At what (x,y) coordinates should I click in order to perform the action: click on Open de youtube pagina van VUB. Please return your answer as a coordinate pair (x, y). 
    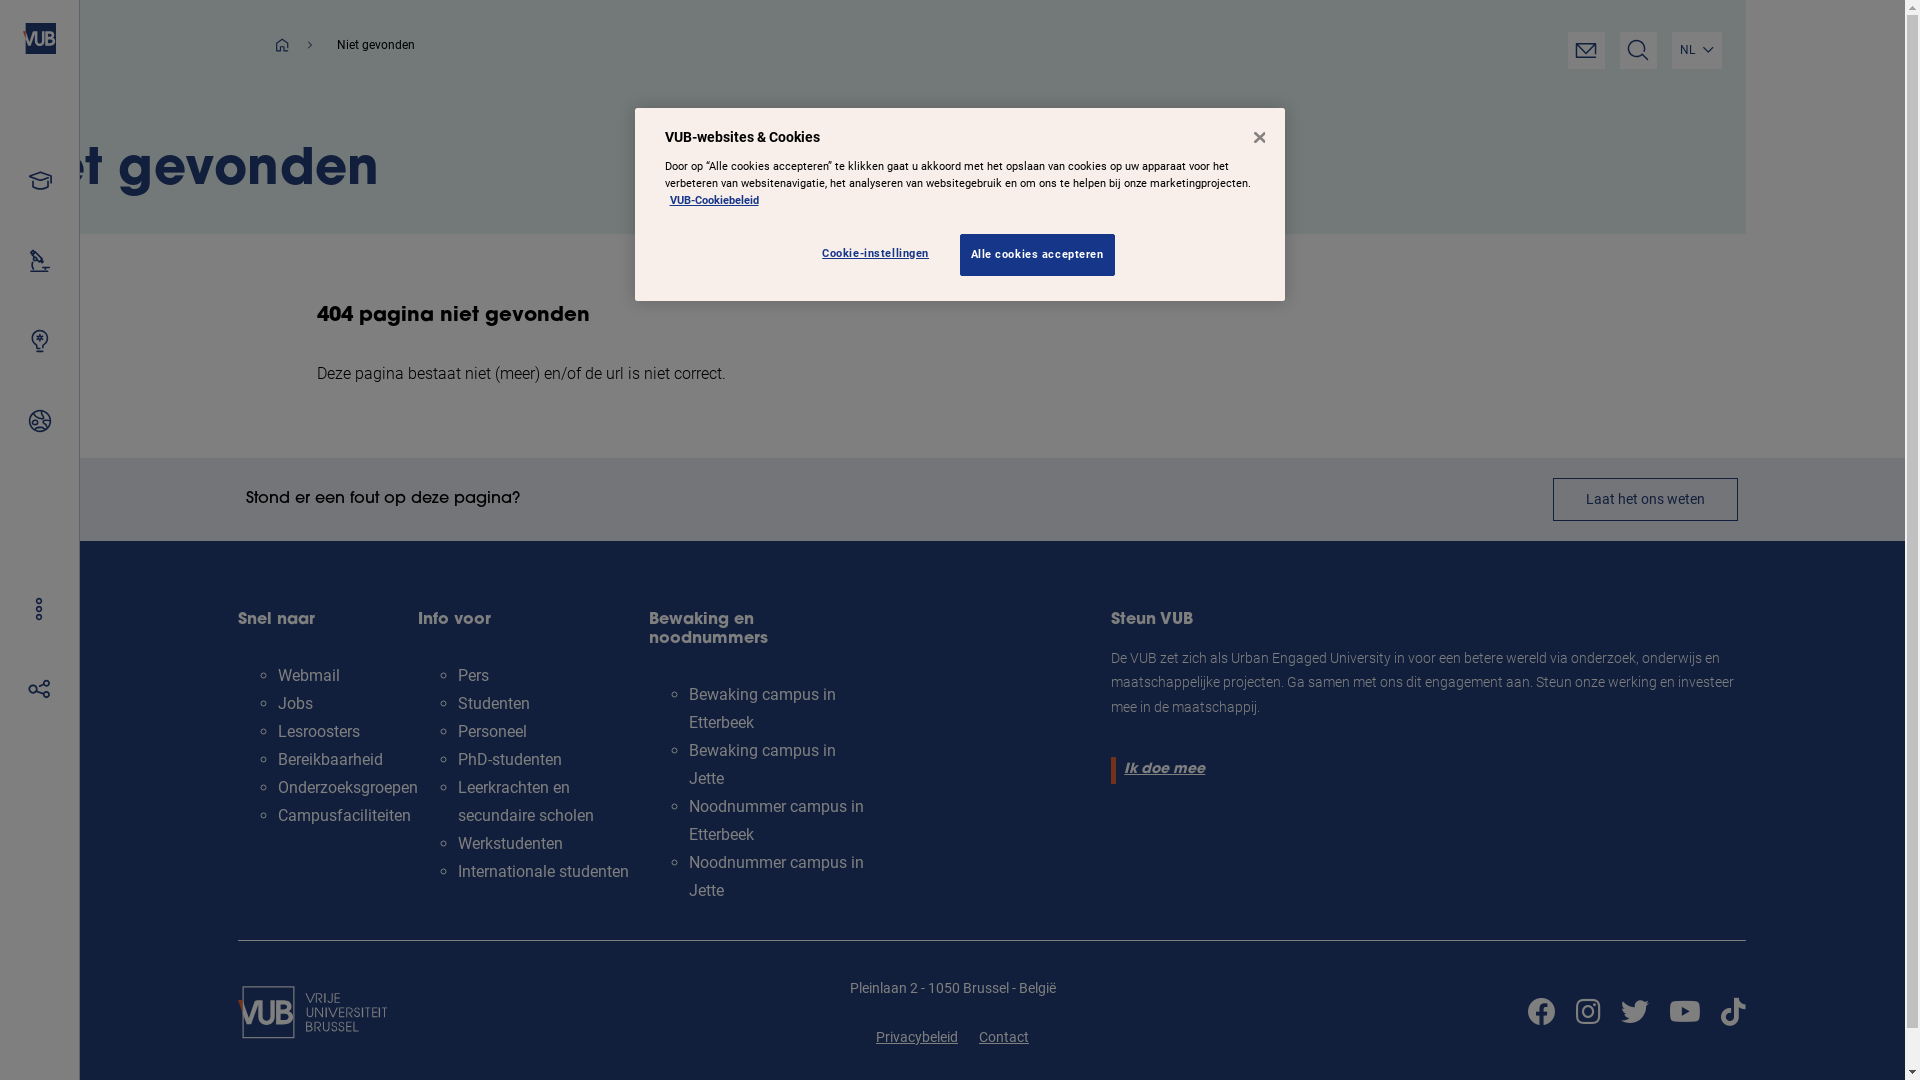
    Looking at the image, I should click on (1685, 1012).